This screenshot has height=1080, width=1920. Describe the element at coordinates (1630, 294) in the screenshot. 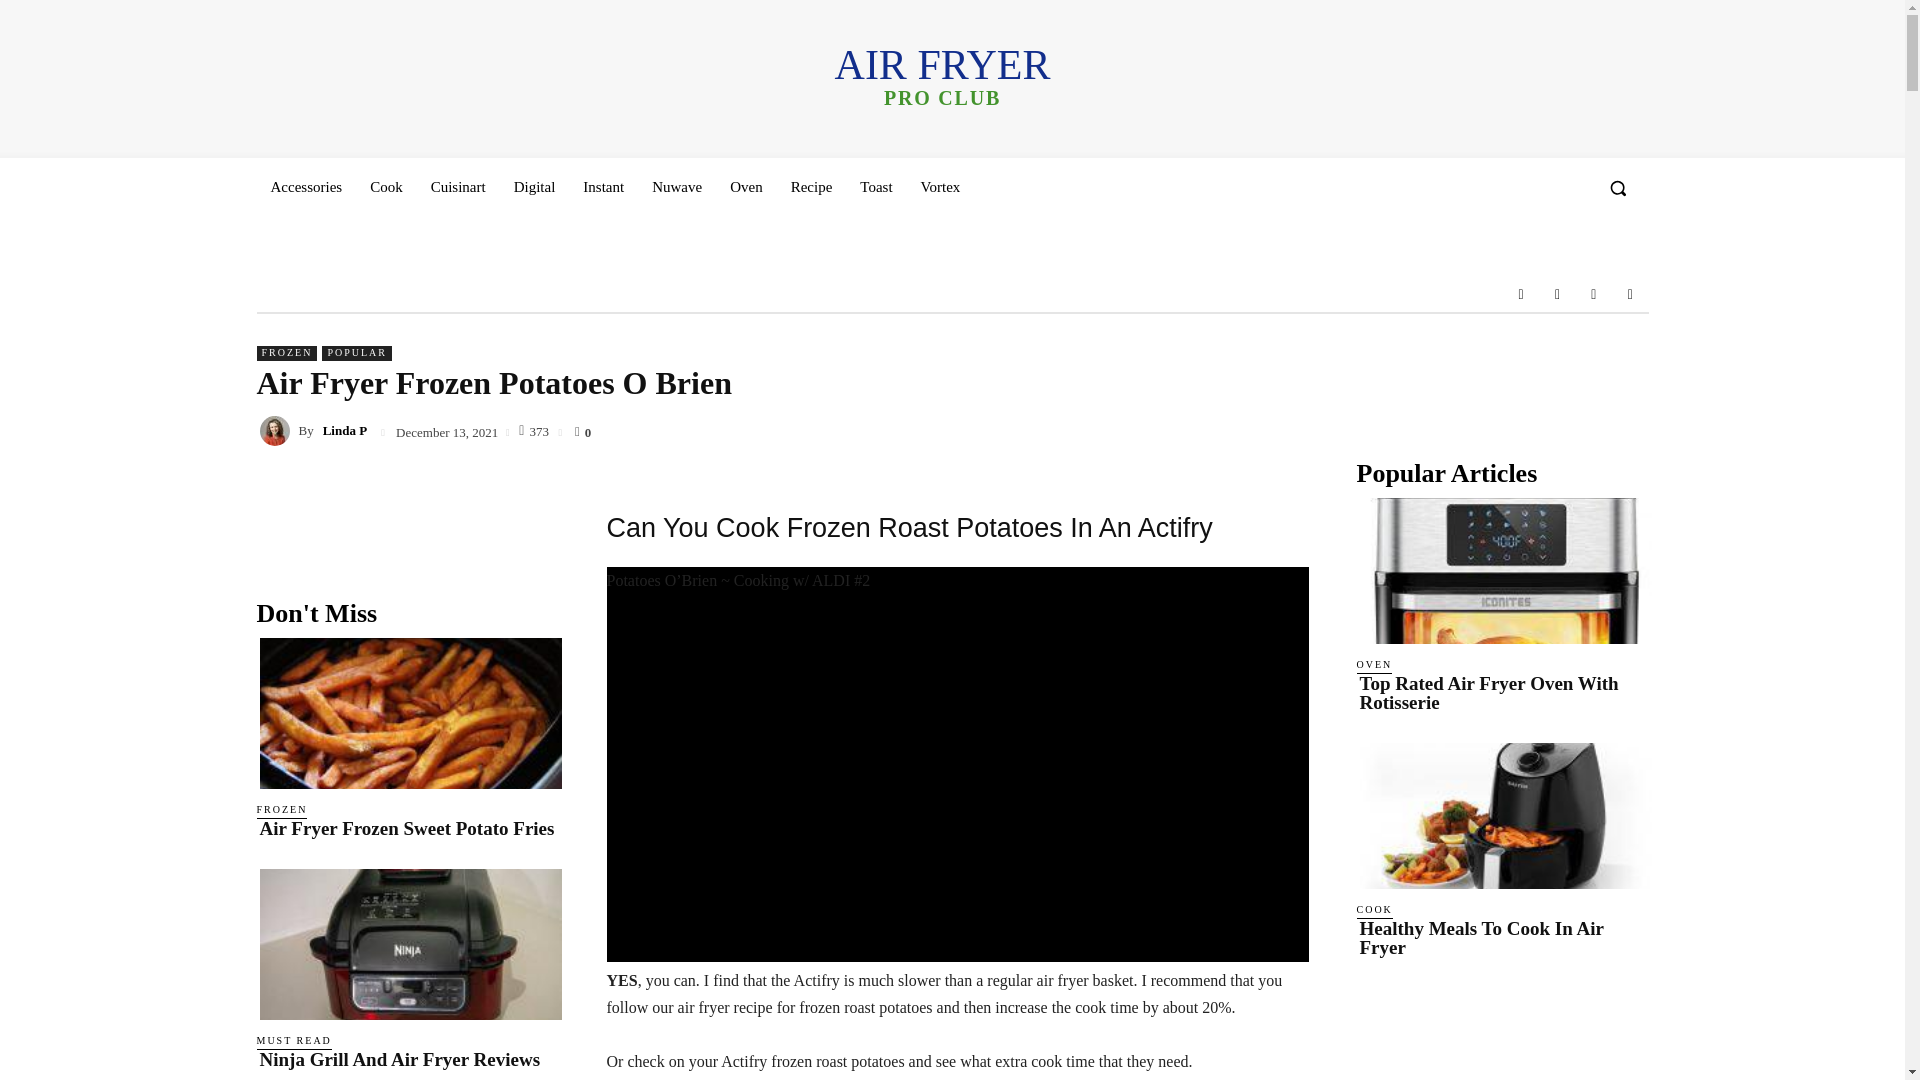

I see `Vortex` at that location.